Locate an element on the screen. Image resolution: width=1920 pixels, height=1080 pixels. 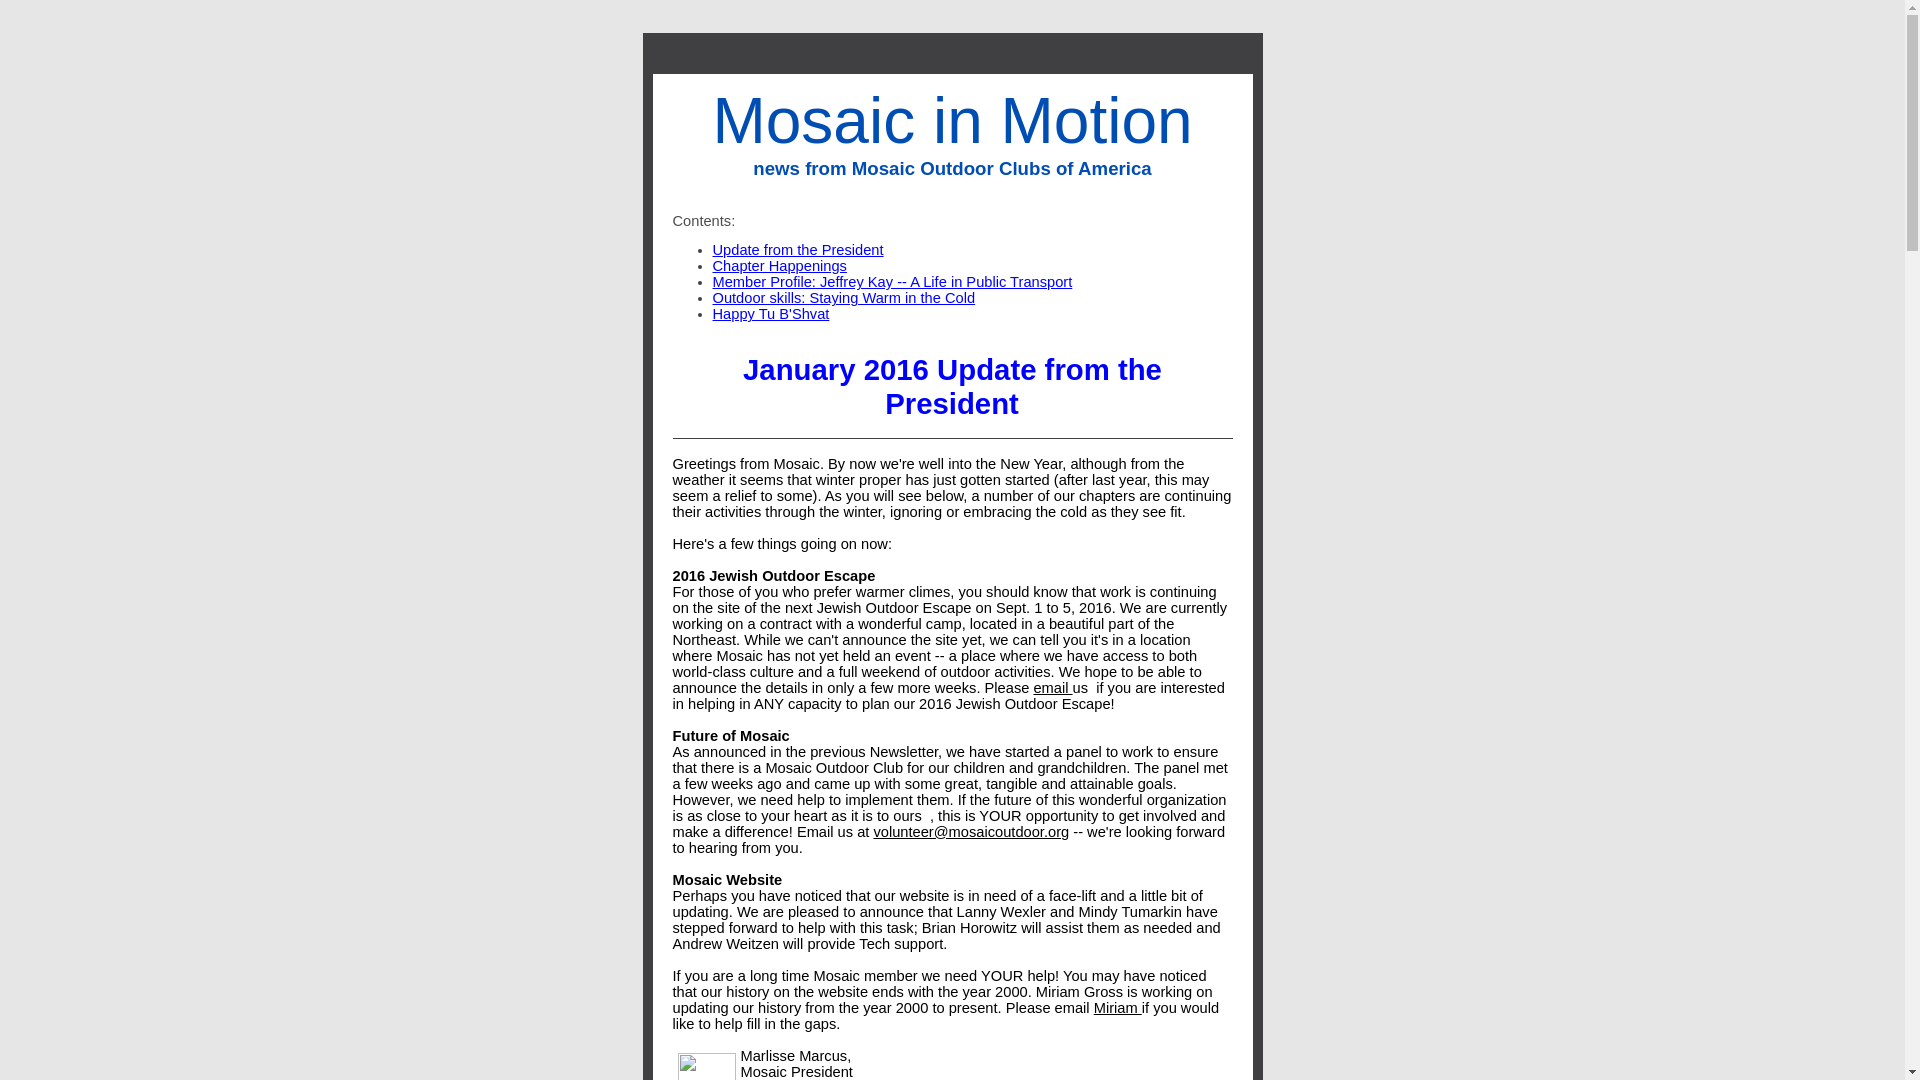
Member Profile: Jeffrey Kay -- A Life in Public Transport is located at coordinates (892, 282).